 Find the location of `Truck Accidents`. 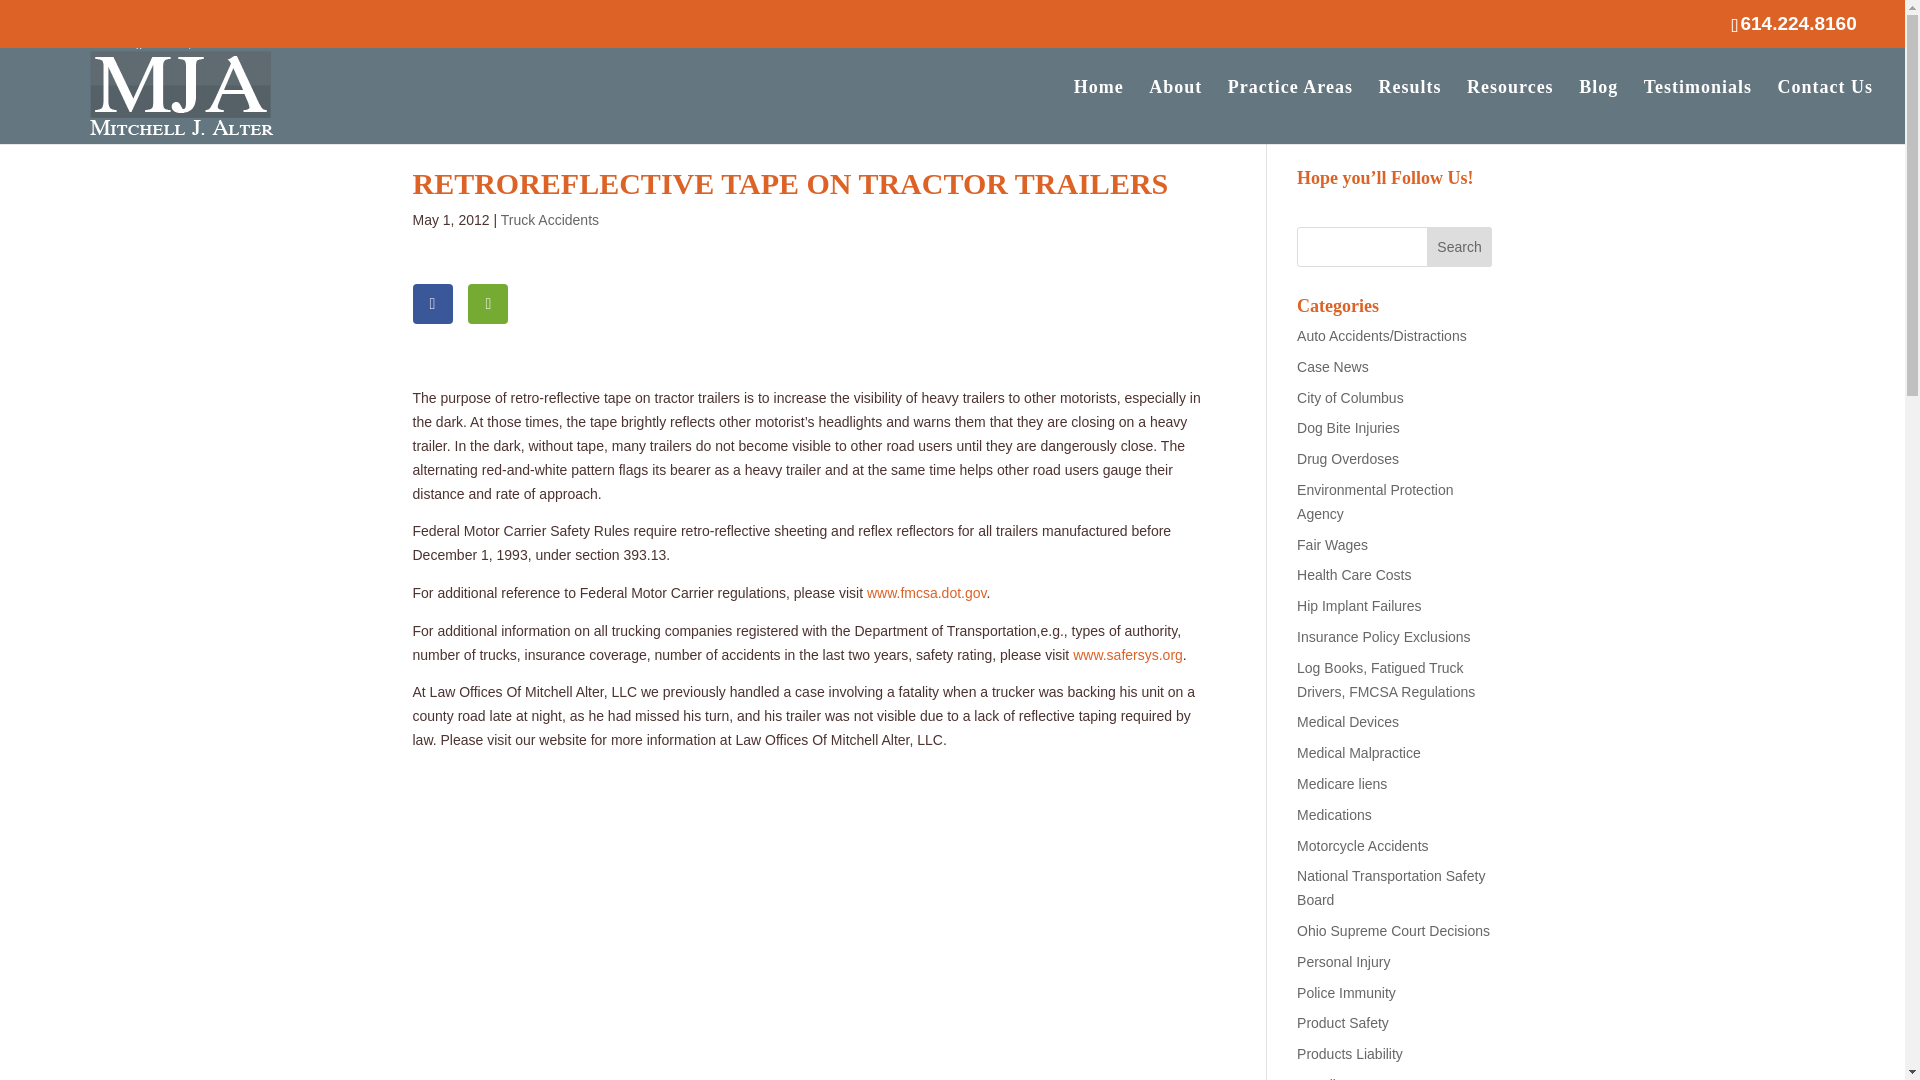

Truck Accidents is located at coordinates (550, 219).